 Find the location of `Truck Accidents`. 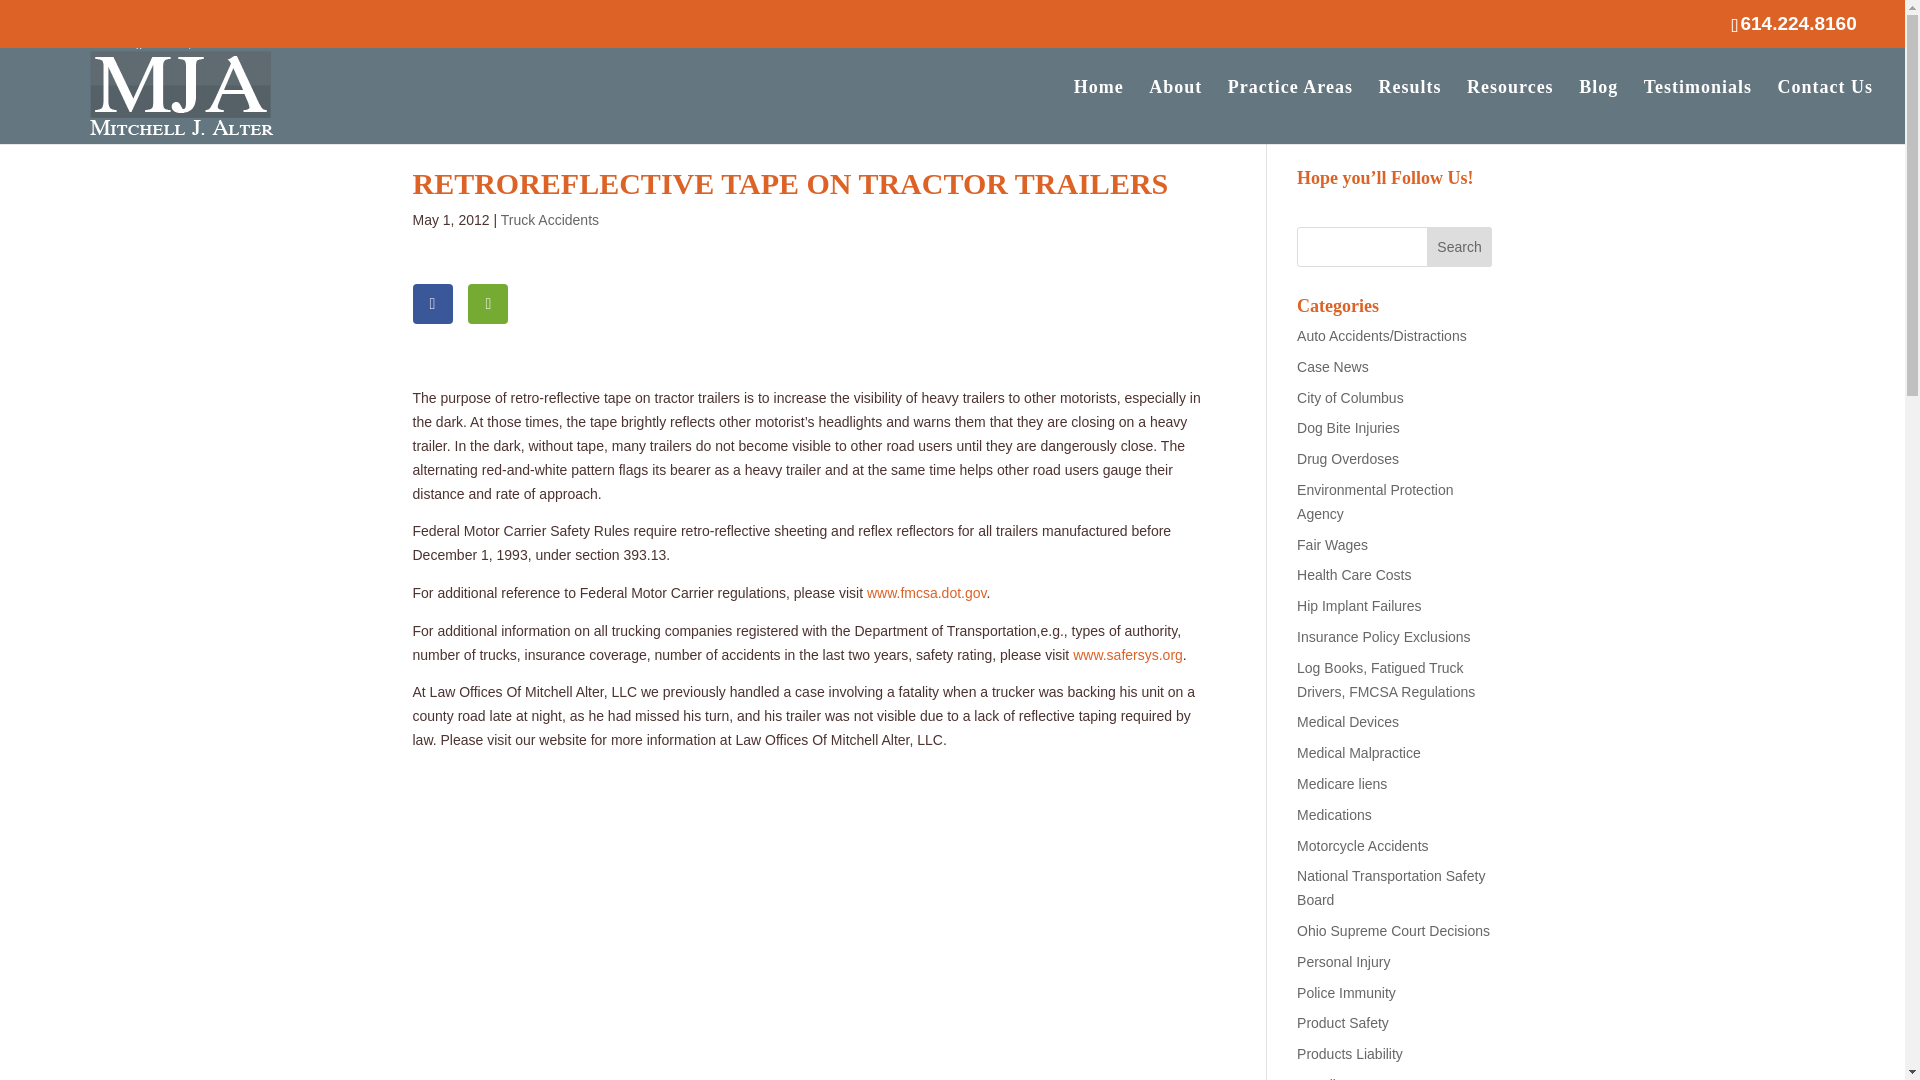

Truck Accidents is located at coordinates (550, 219).